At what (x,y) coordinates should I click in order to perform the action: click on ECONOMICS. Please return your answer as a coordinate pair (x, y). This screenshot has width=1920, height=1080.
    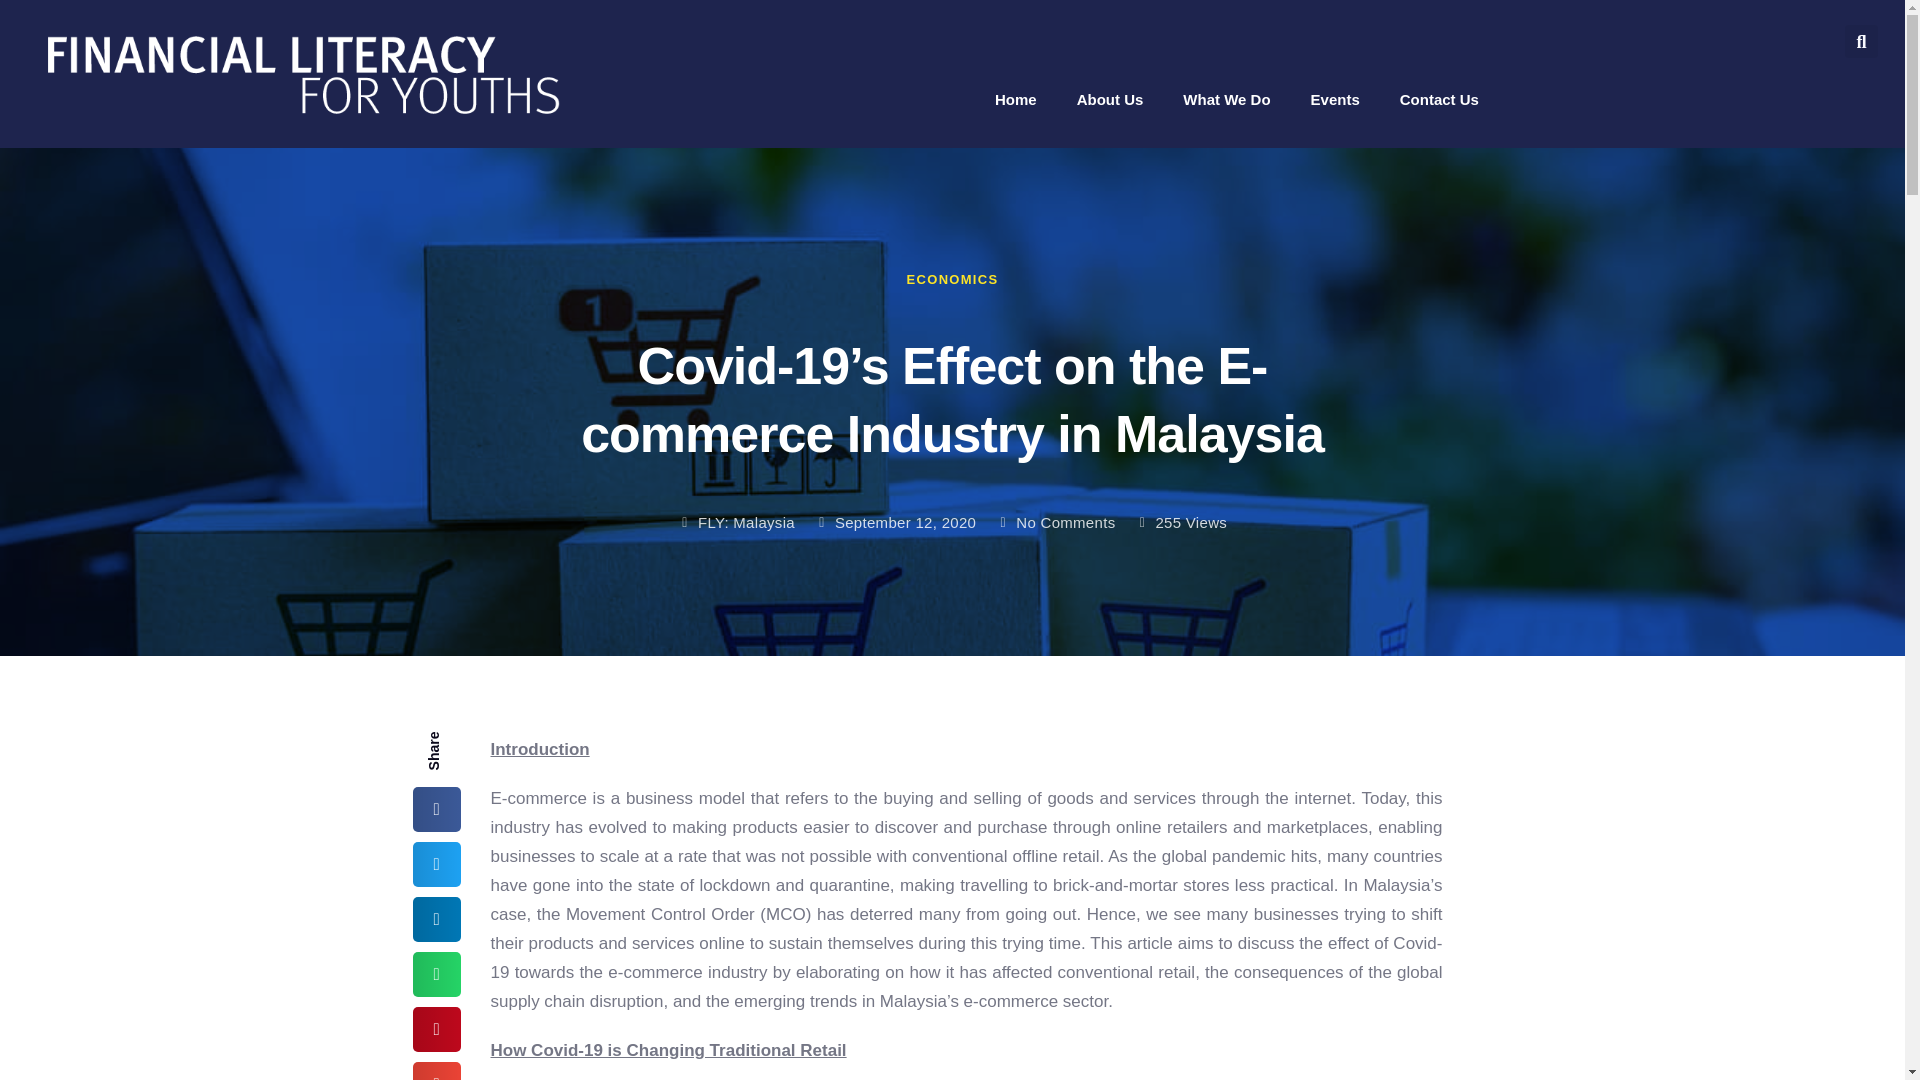
    Looking at the image, I should click on (952, 280).